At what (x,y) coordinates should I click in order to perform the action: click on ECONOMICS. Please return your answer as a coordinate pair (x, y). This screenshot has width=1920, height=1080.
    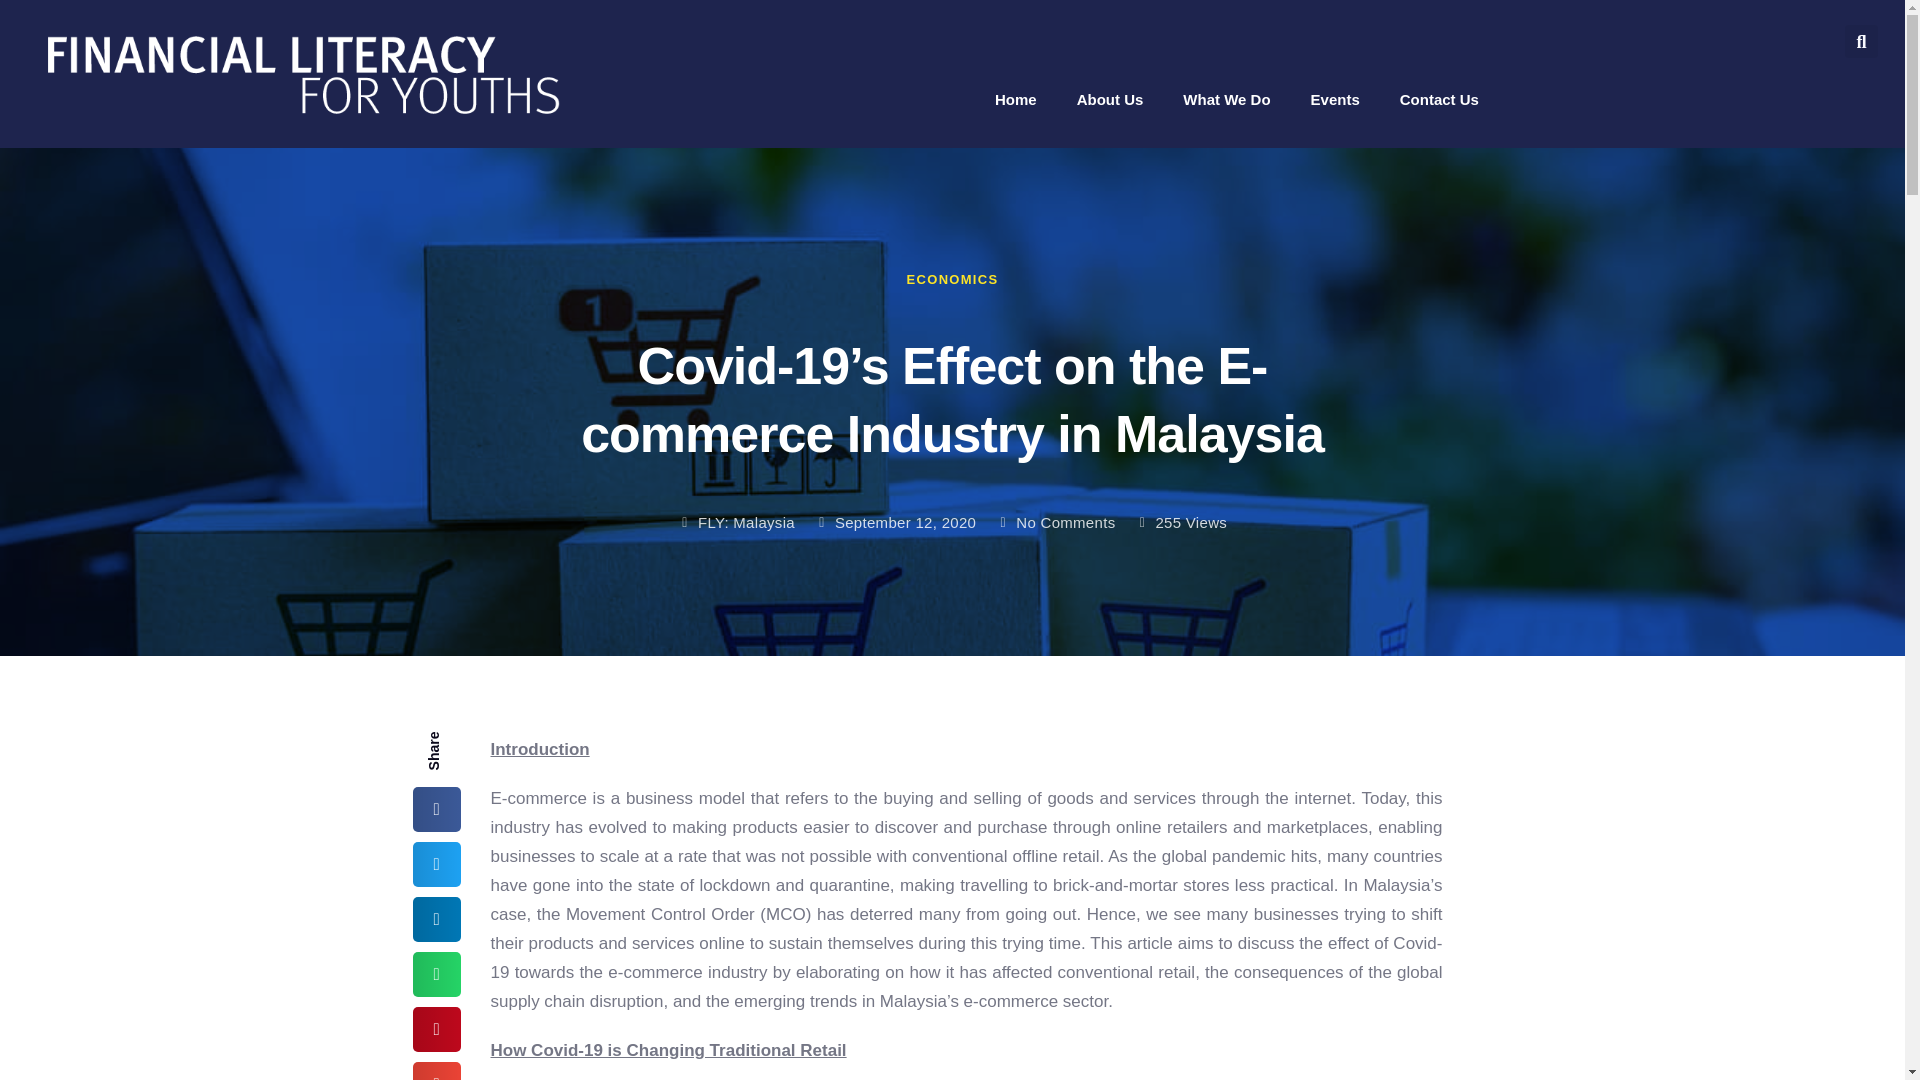
    Looking at the image, I should click on (952, 280).